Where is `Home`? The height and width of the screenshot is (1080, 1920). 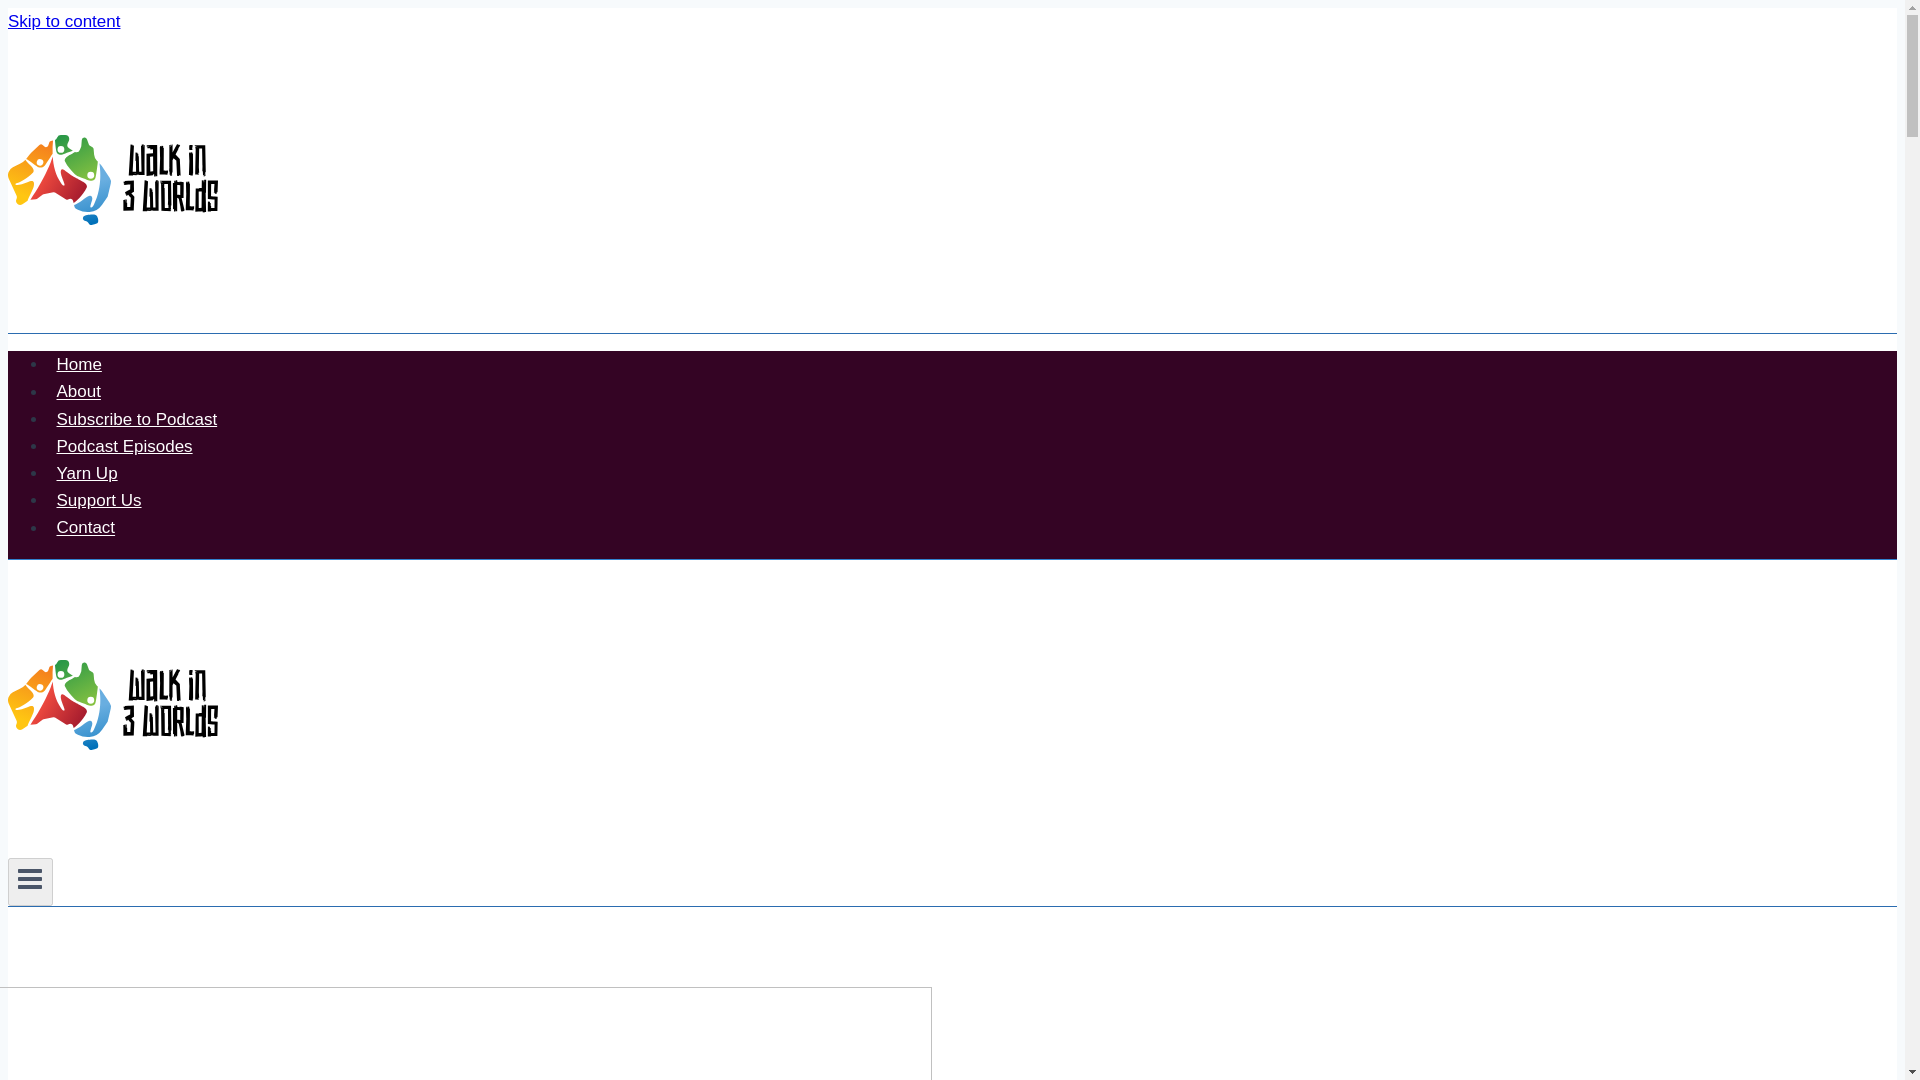 Home is located at coordinates (78, 364).